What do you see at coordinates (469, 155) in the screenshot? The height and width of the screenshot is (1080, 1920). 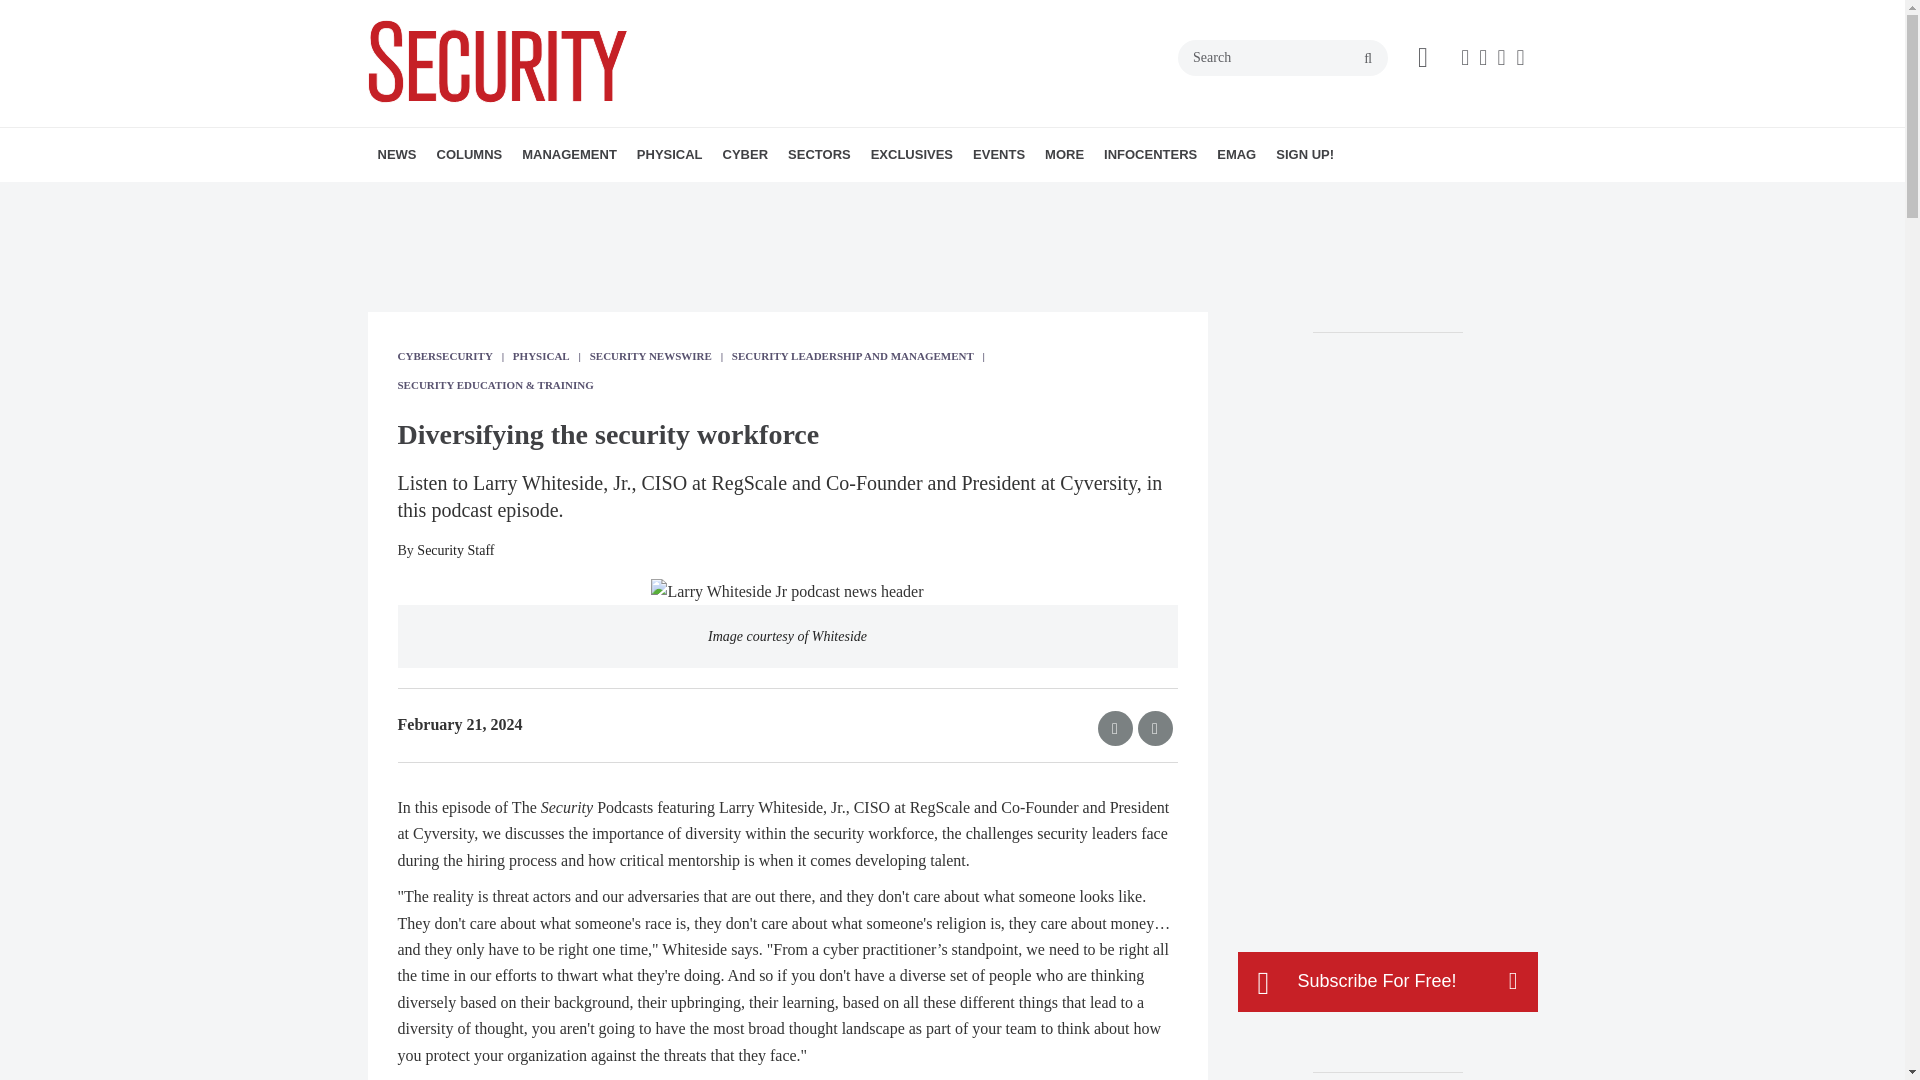 I see `COLUMNS` at bounding box center [469, 155].